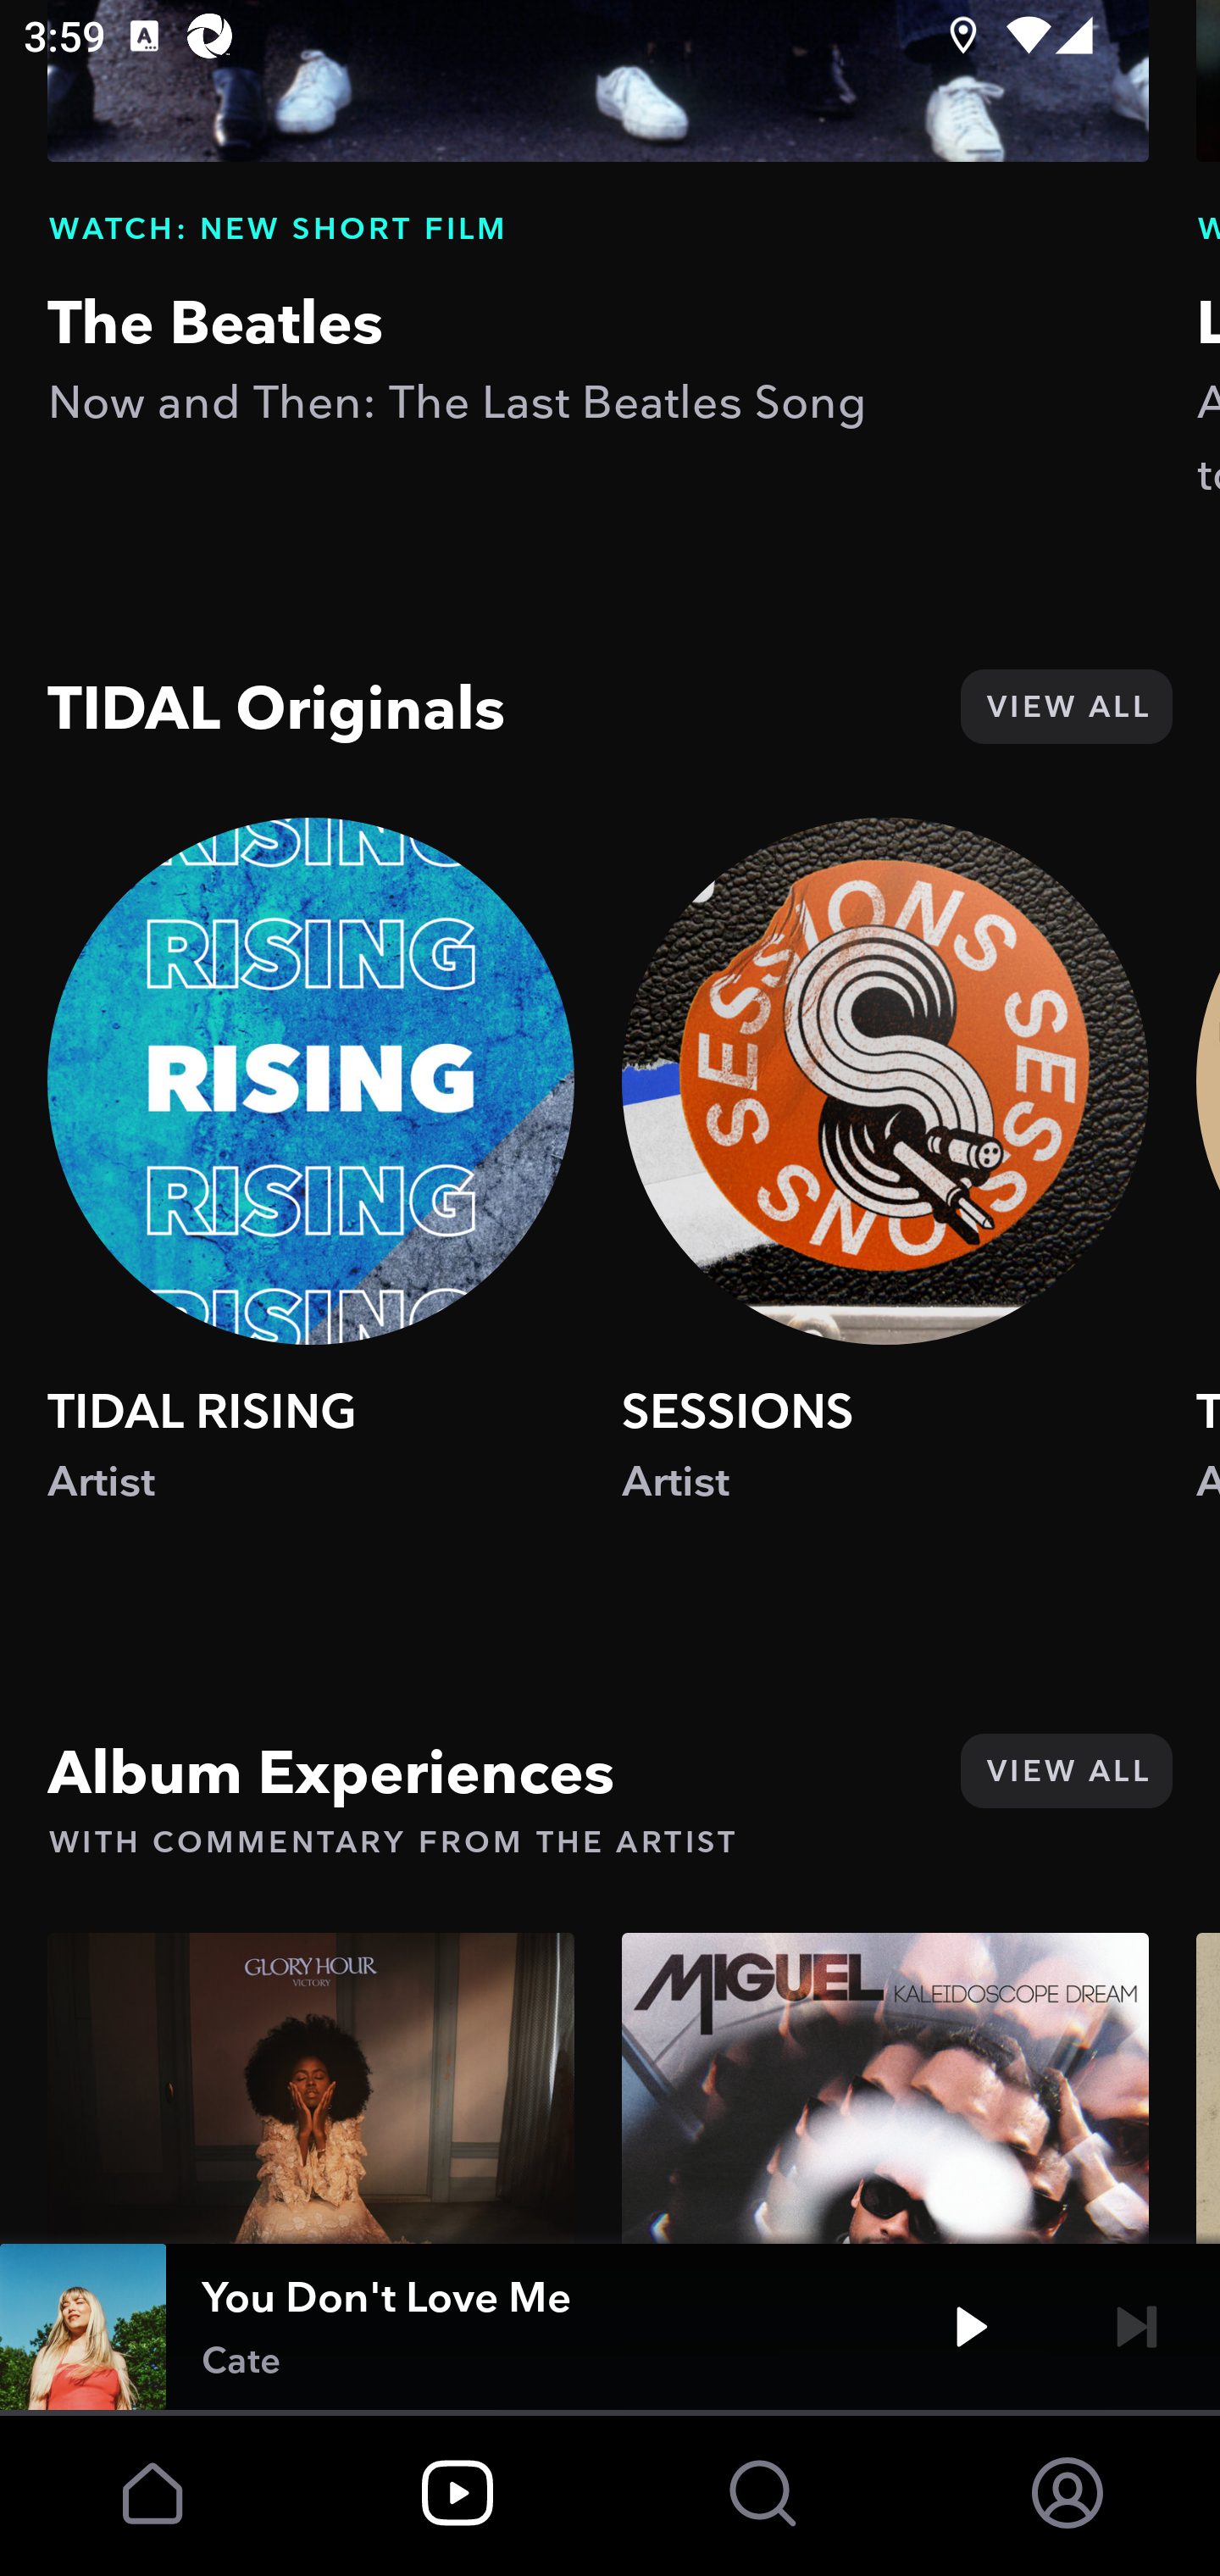  What do you see at coordinates (610, 2327) in the screenshot?
I see `You Don't Love Me Cate Play` at bounding box center [610, 2327].